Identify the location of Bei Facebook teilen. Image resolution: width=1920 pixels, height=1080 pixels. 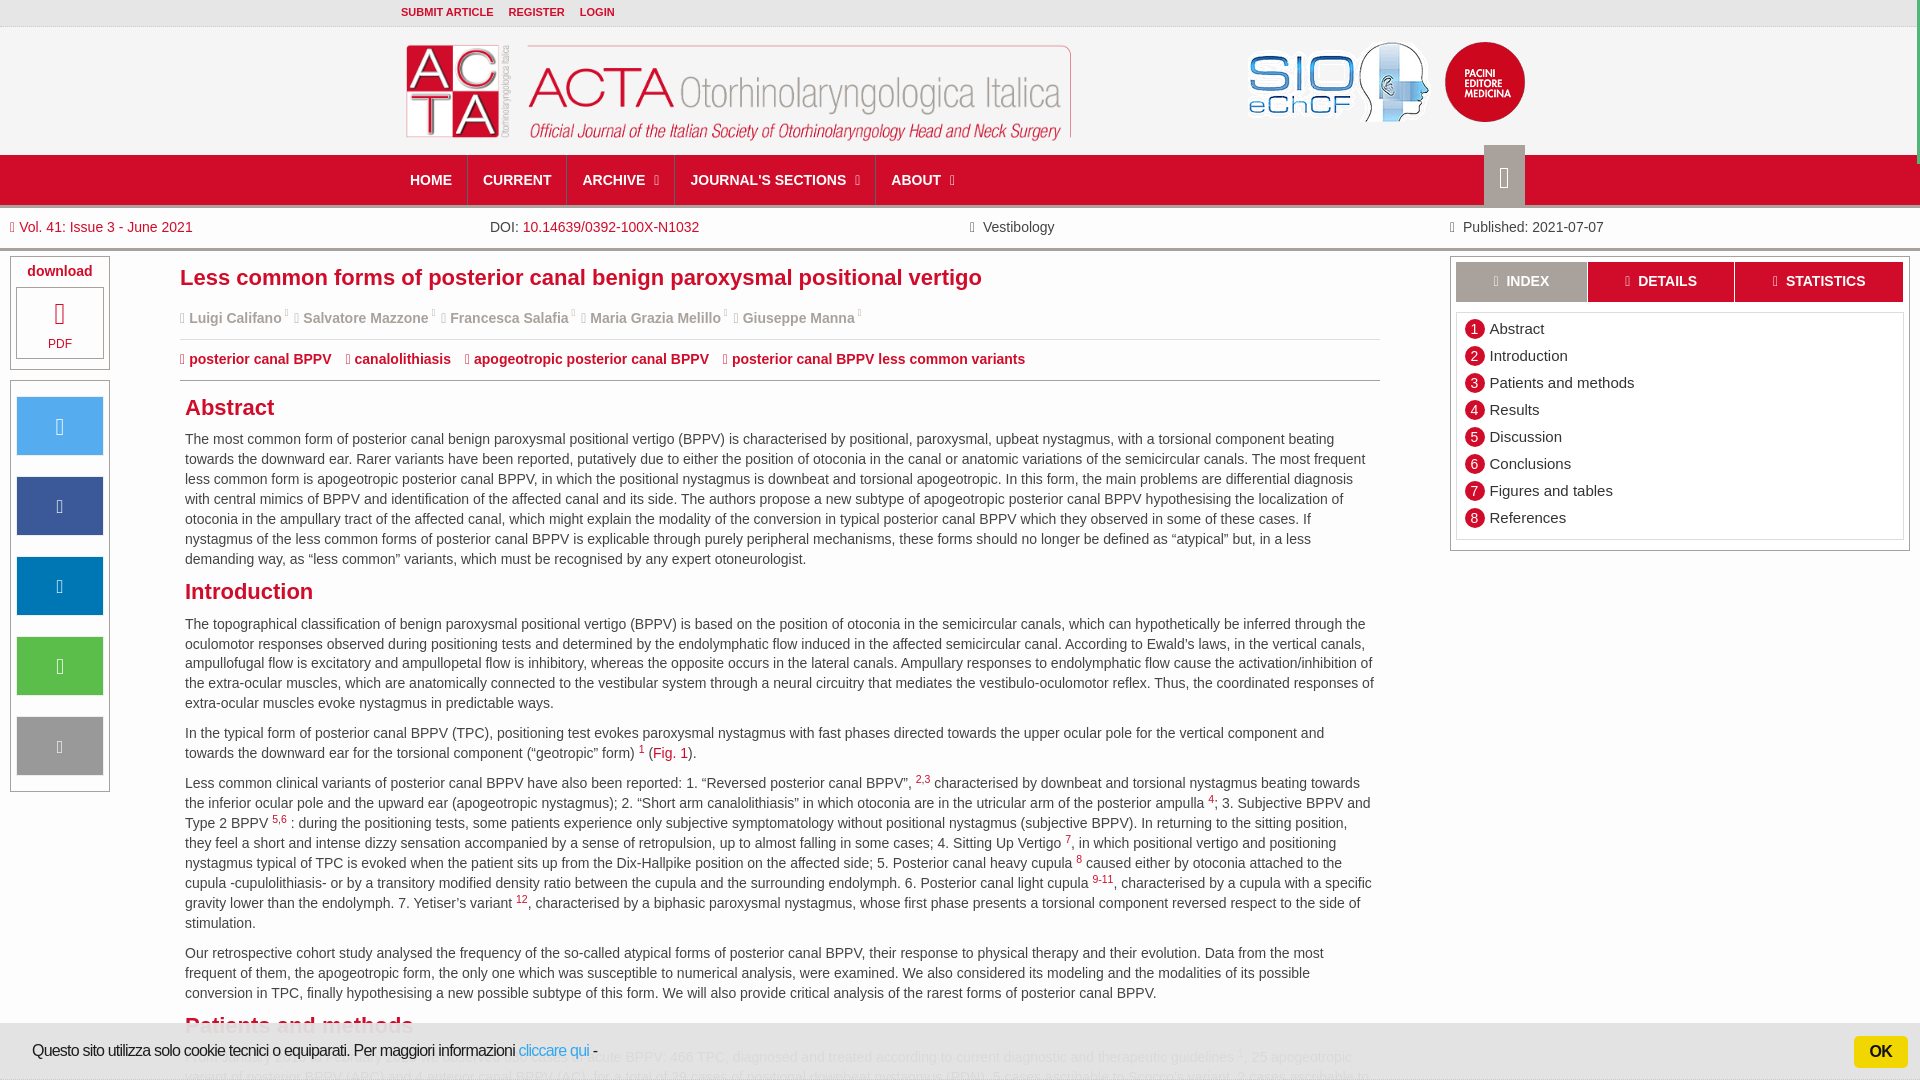
(60, 506).